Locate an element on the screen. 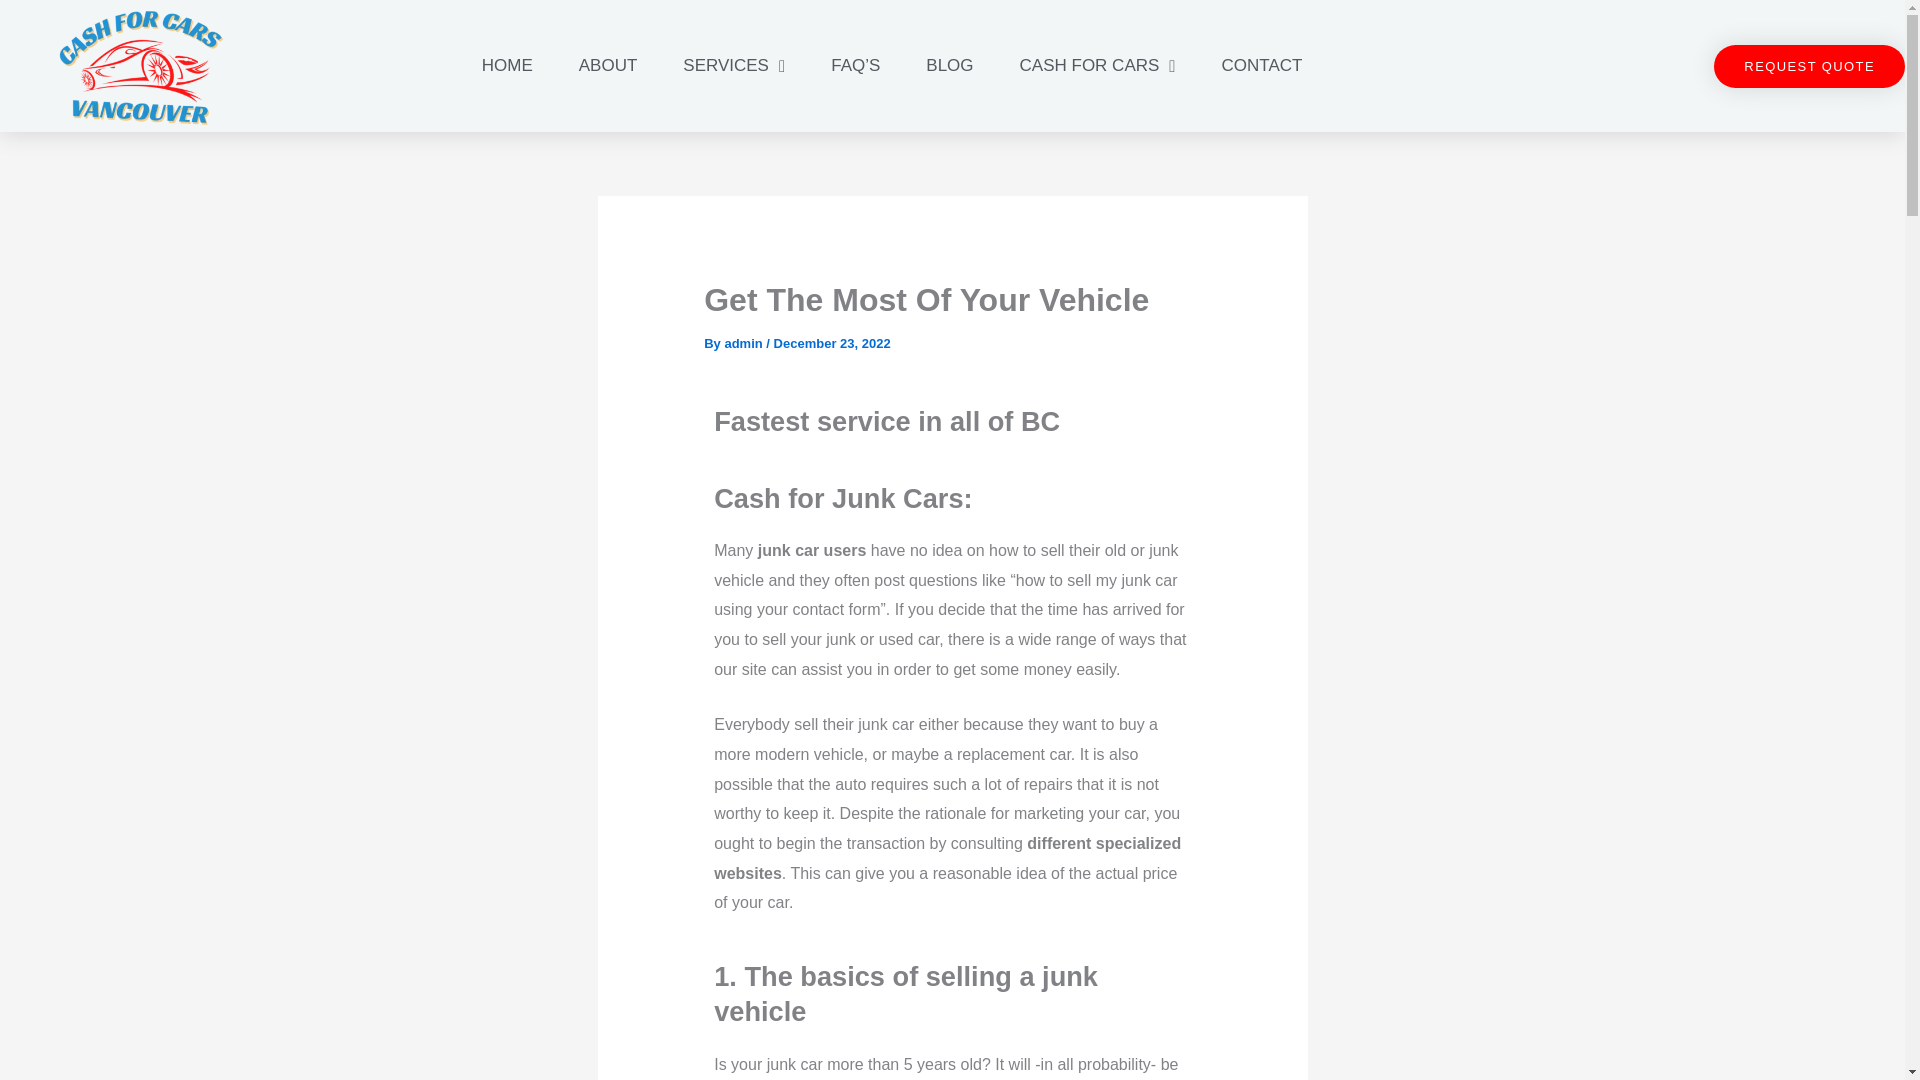  BLOG is located at coordinates (949, 66).